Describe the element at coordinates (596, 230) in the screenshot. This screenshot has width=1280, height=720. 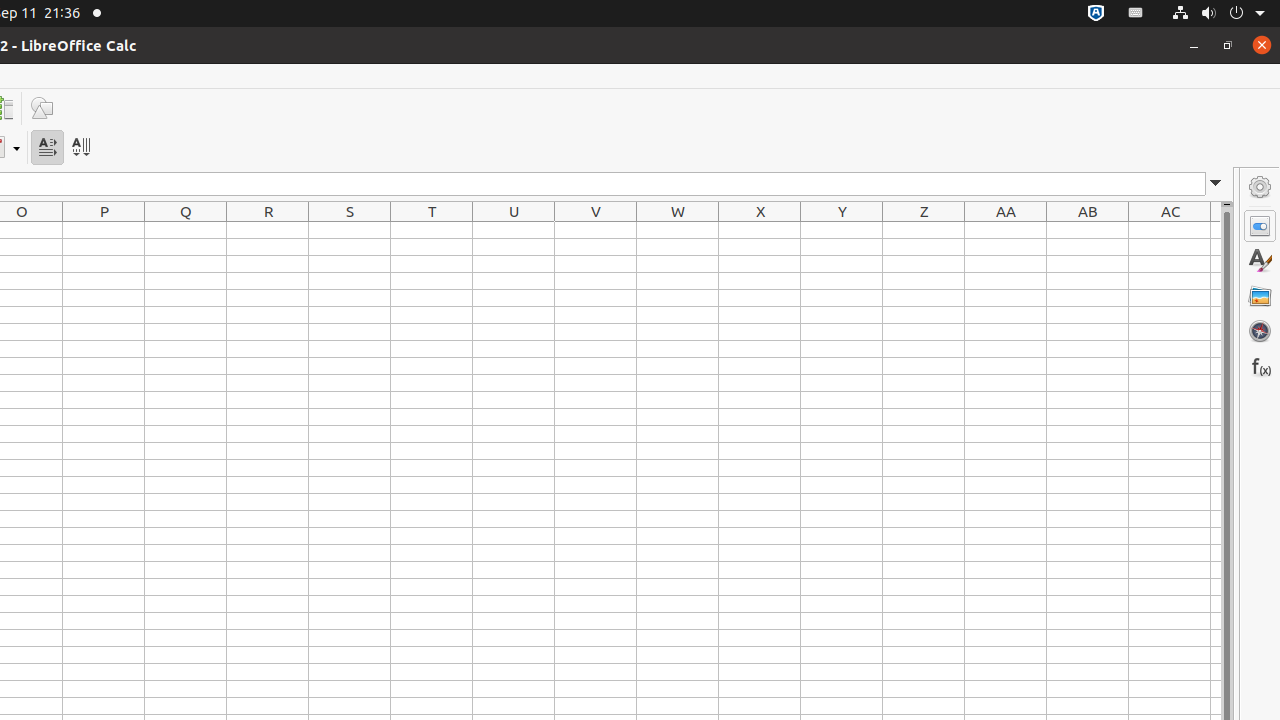
I see `V1` at that location.